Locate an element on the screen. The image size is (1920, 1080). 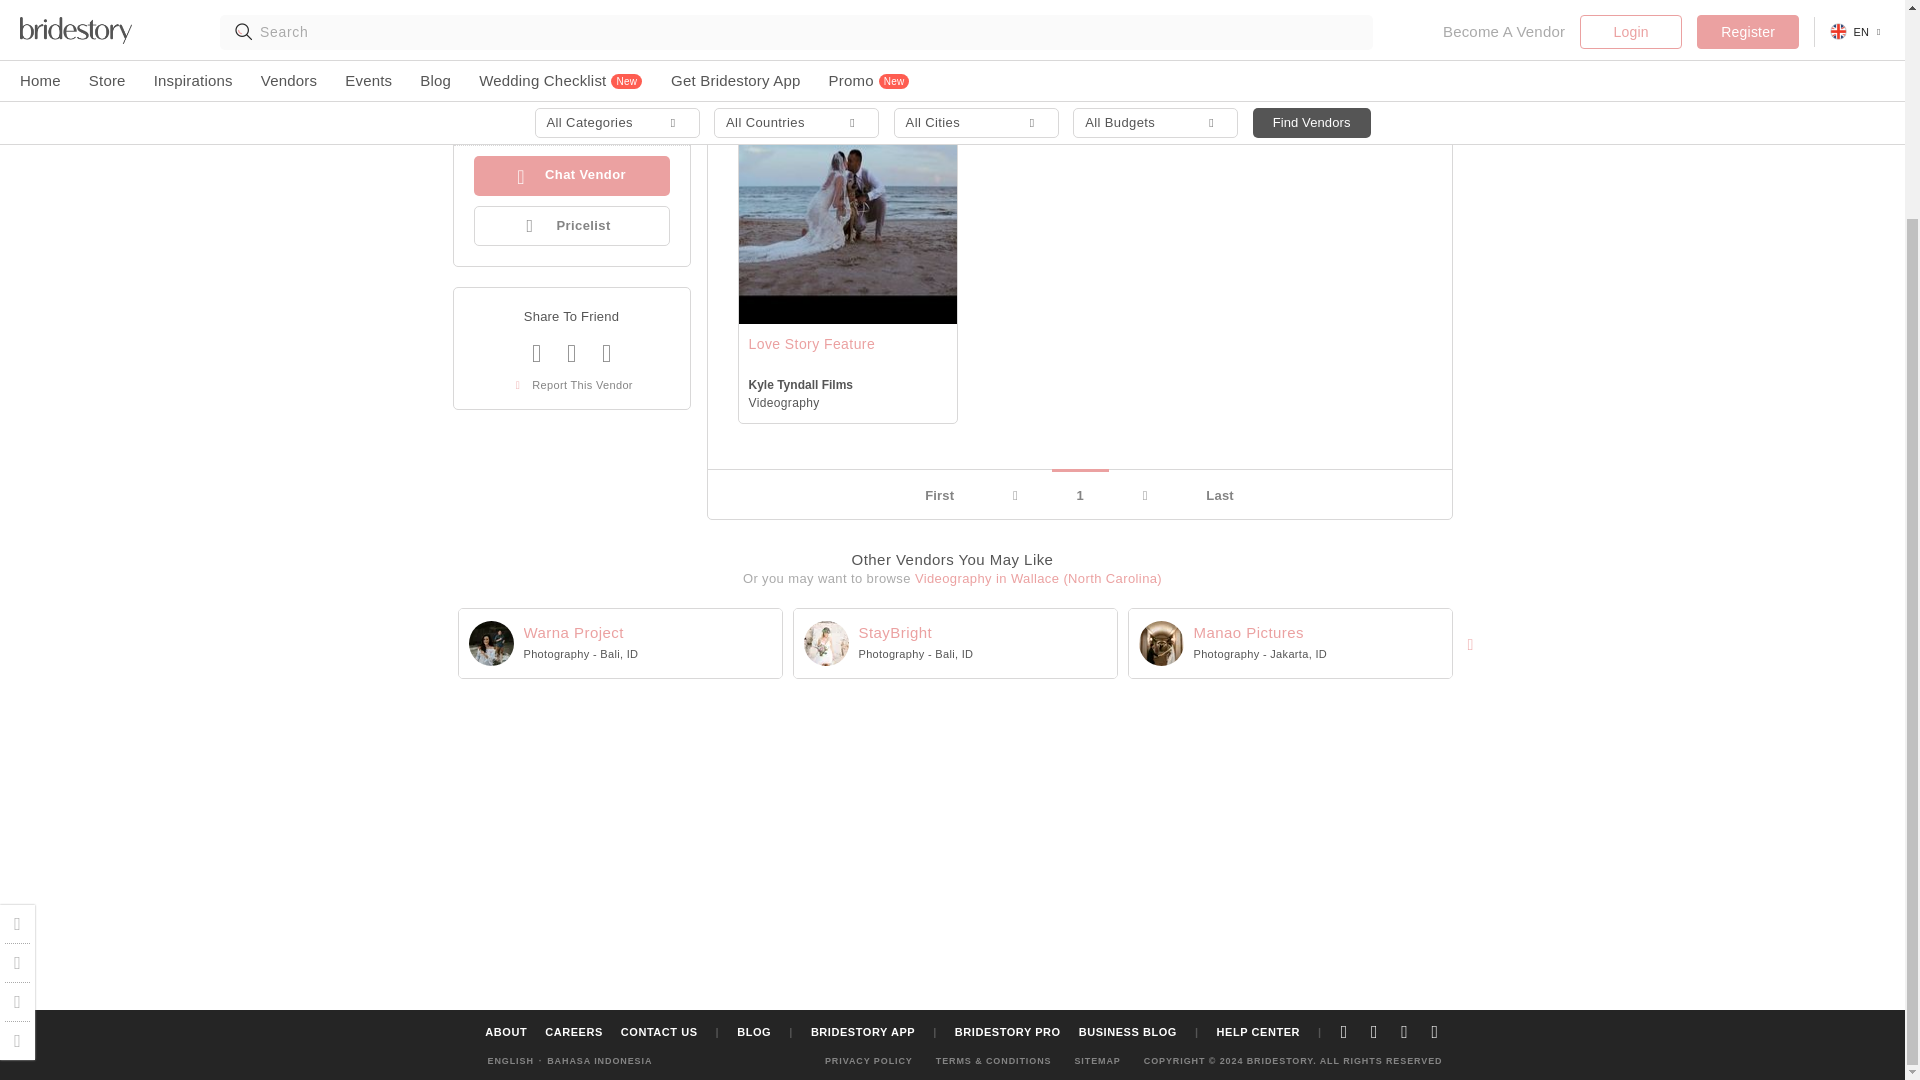
 Report This Vendor is located at coordinates (572, 384).